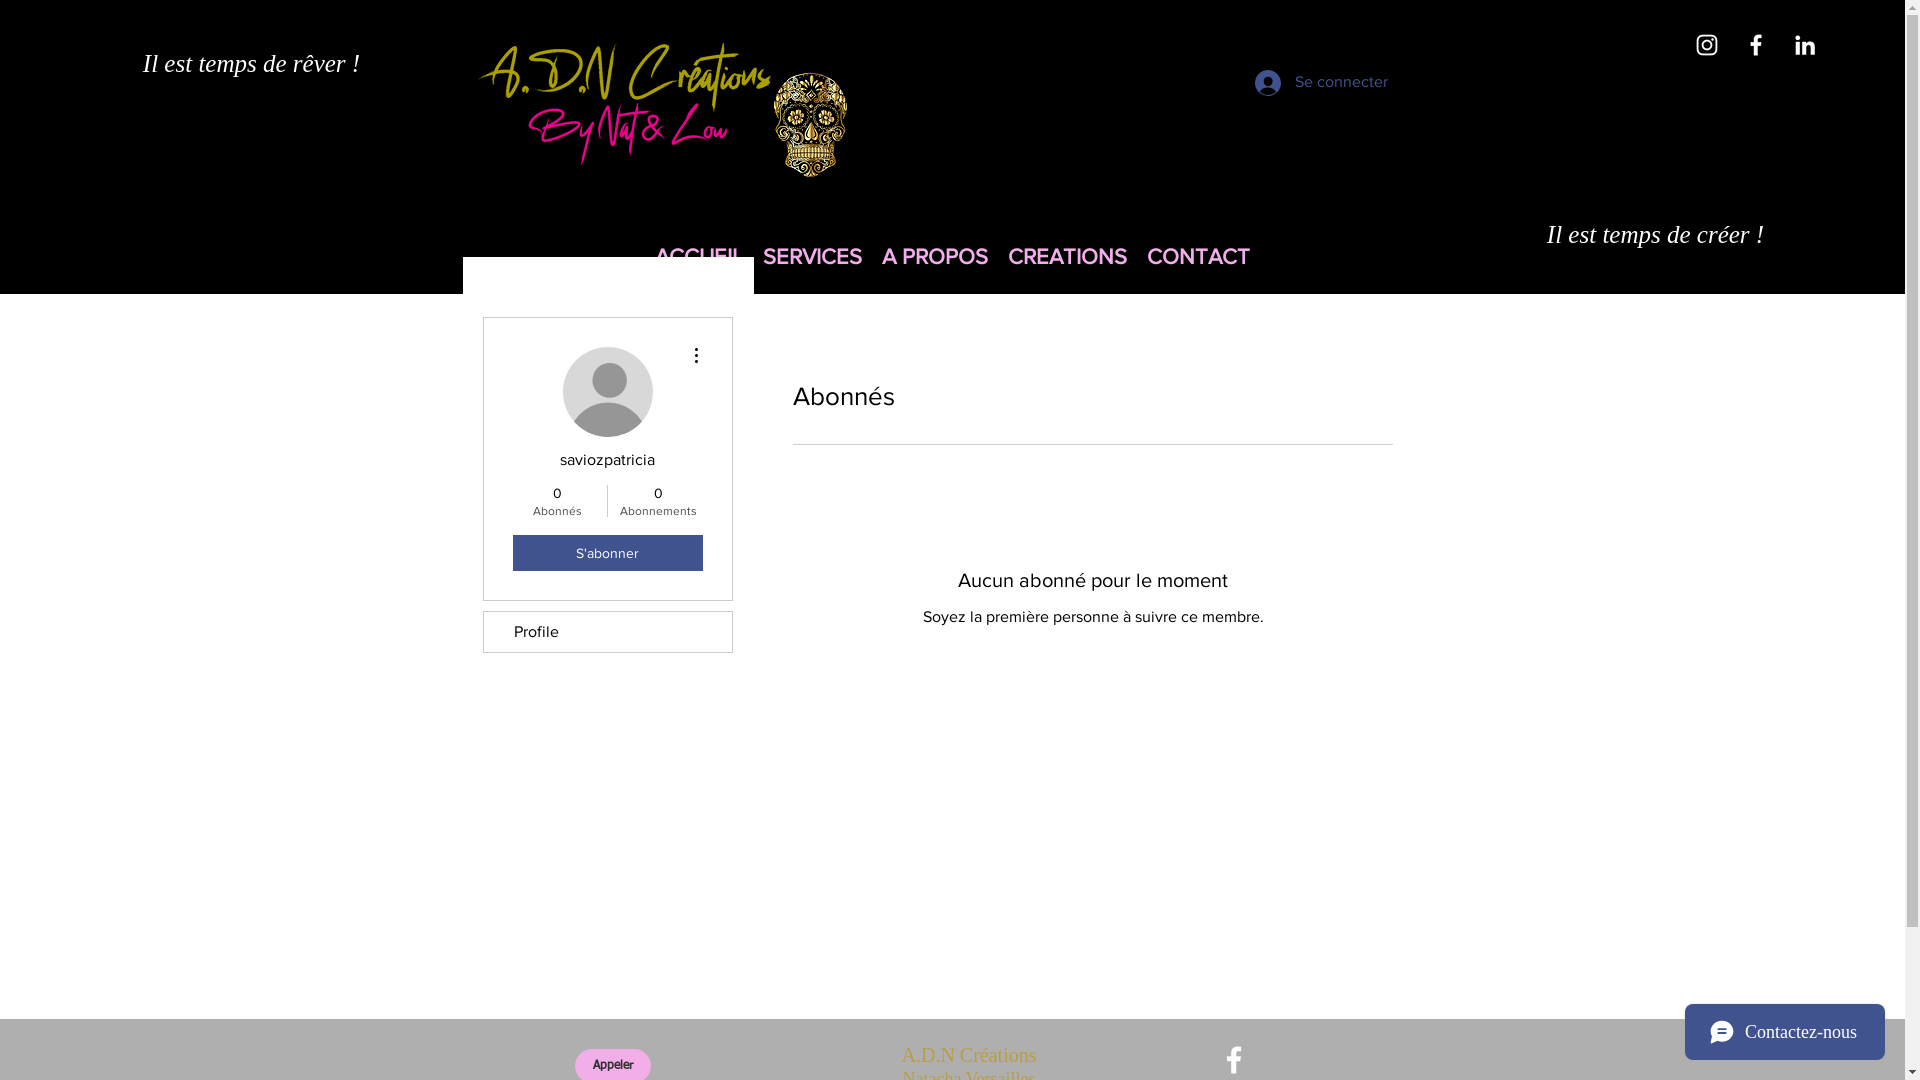  What do you see at coordinates (608, 632) in the screenshot?
I see `Profile` at bounding box center [608, 632].